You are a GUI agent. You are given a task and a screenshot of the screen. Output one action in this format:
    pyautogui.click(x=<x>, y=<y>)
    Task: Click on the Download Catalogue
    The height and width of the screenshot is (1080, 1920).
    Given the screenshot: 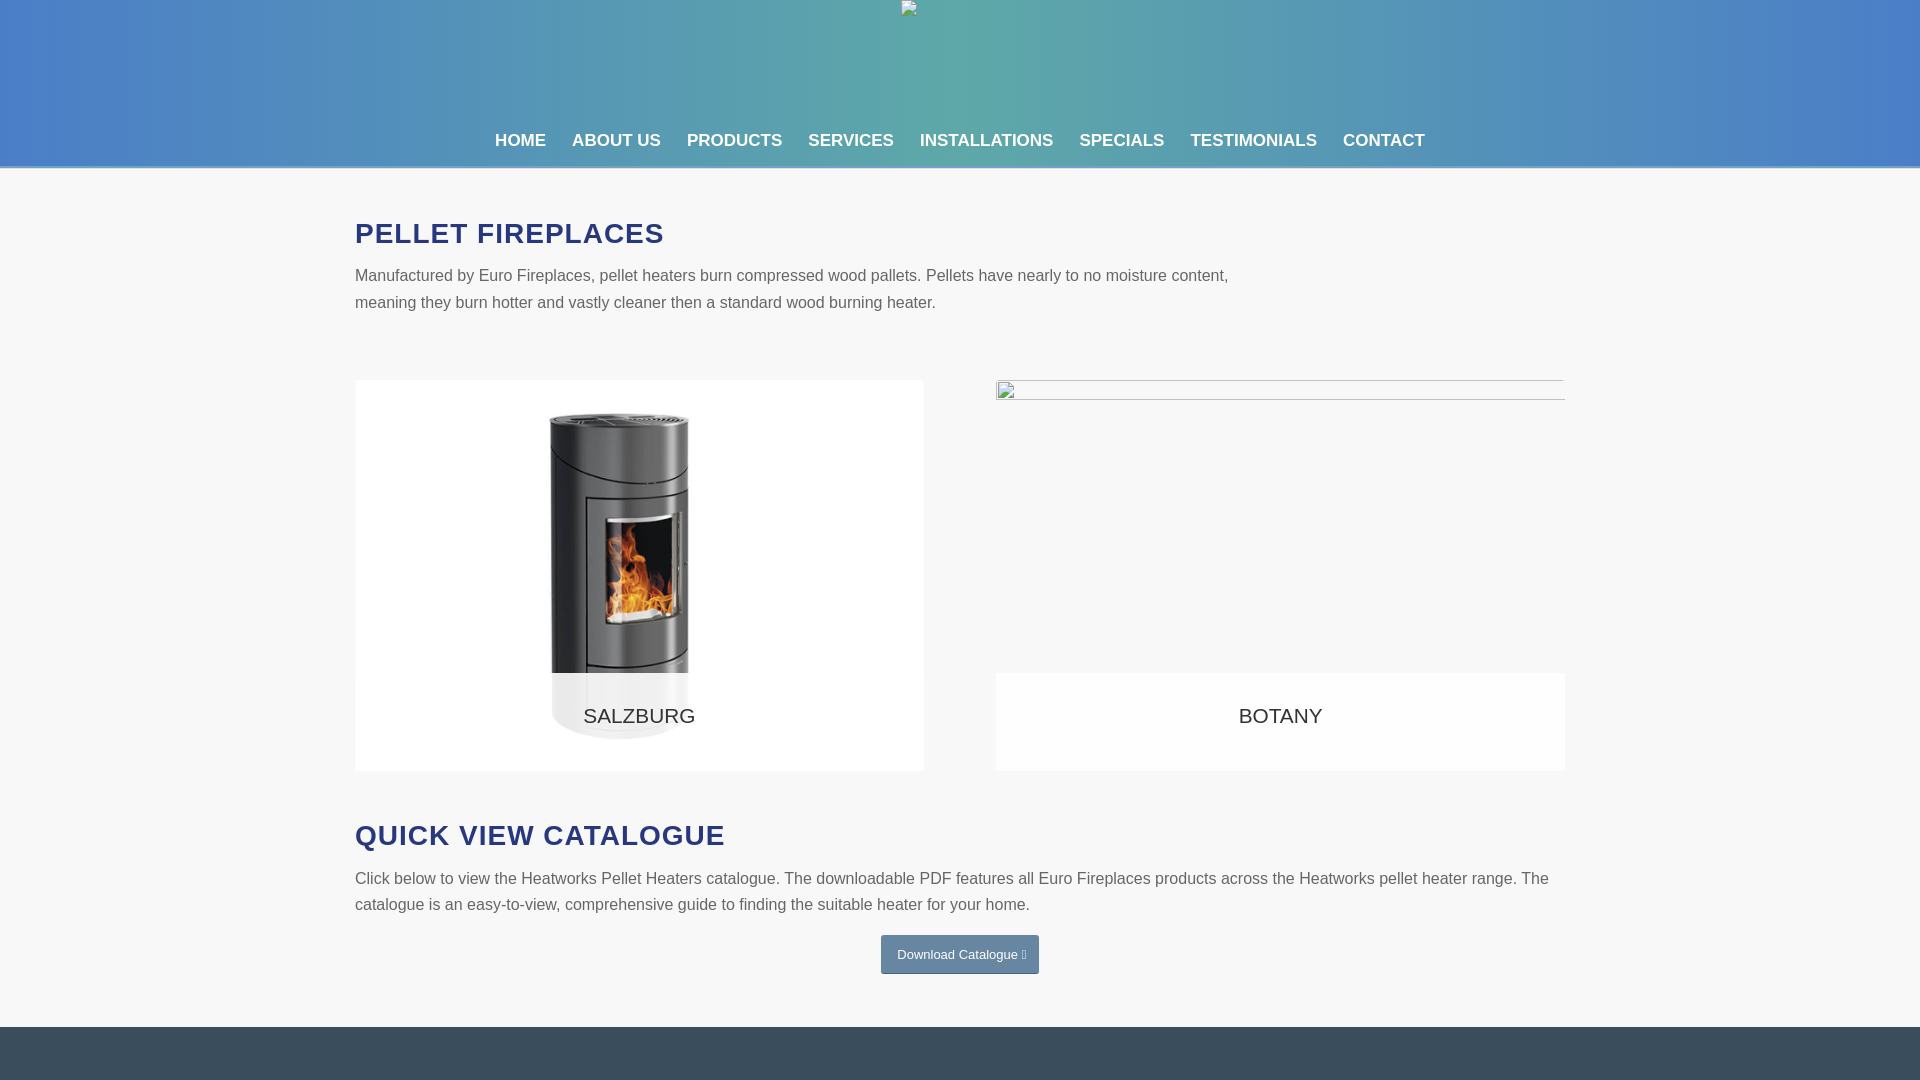 What is the action you would take?
    pyautogui.click(x=960, y=954)
    